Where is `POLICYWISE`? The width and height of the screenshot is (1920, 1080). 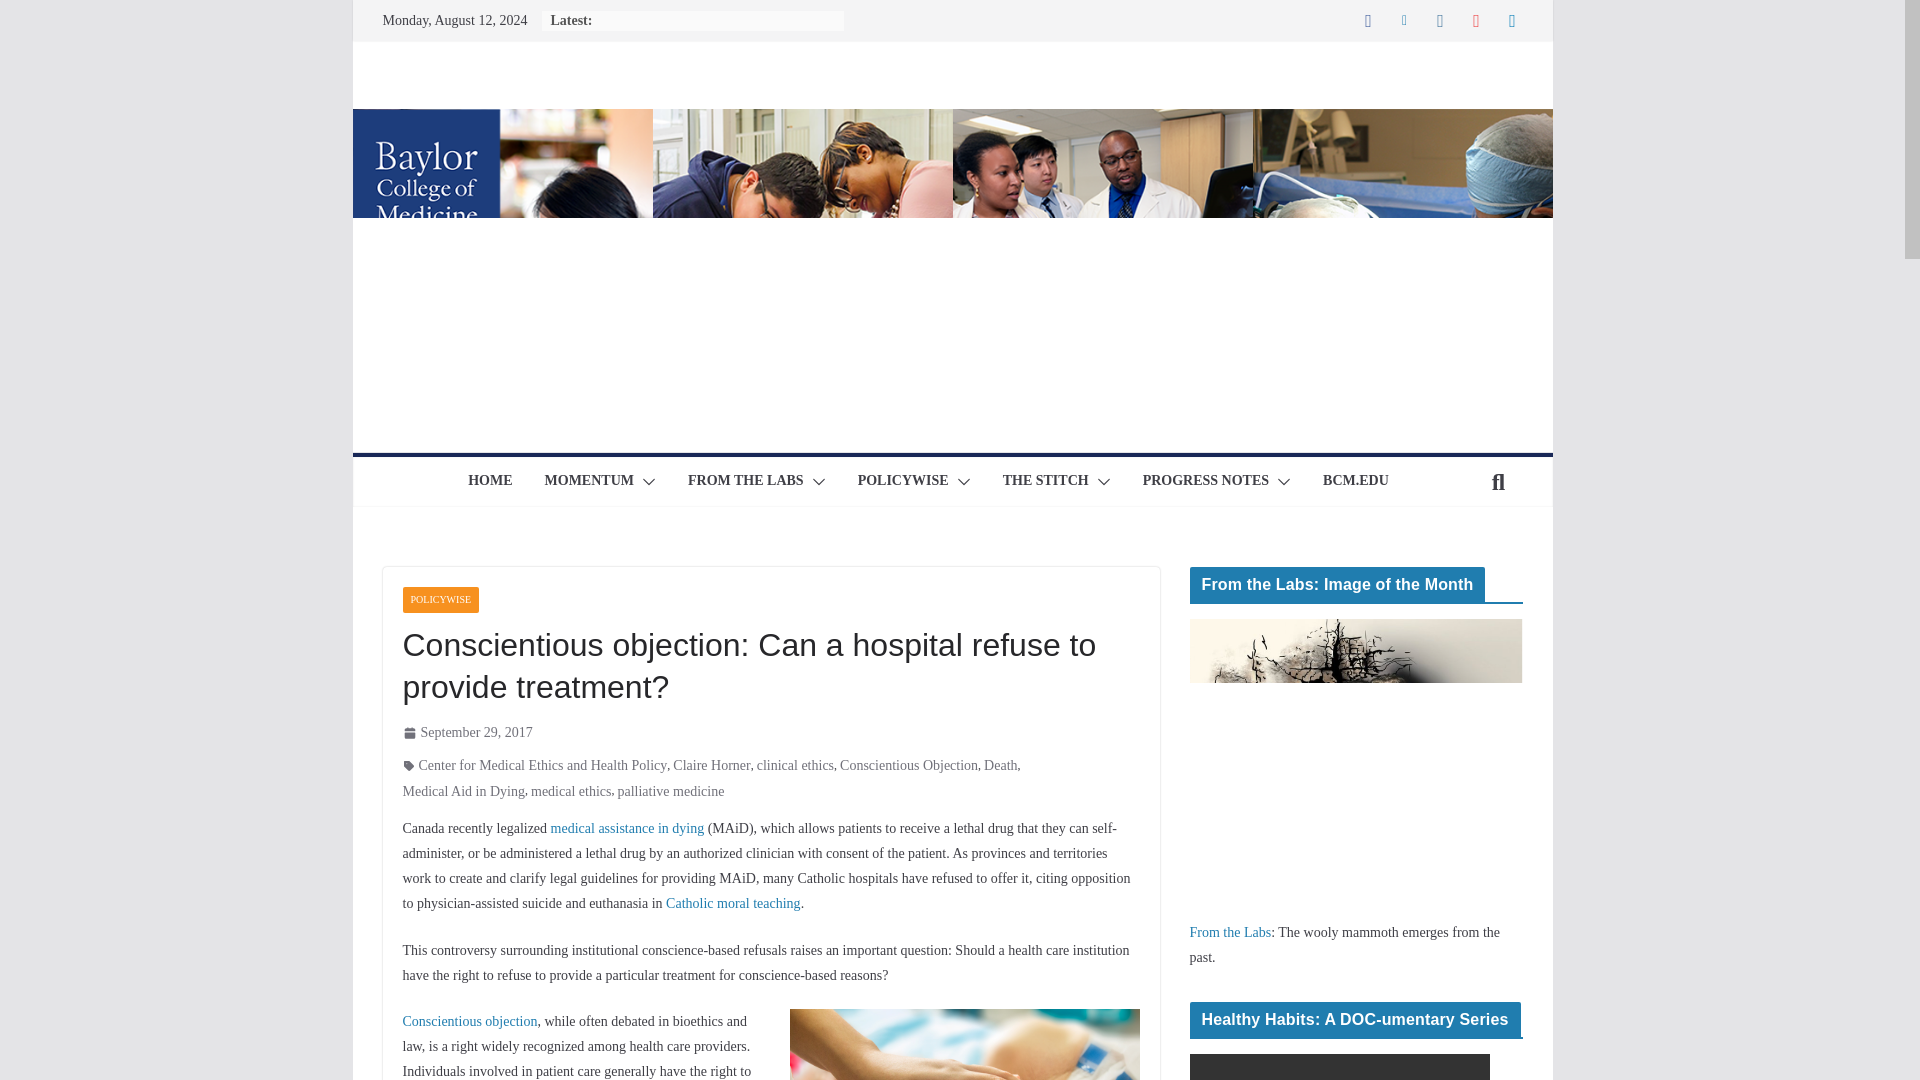 POLICYWISE is located at coordinates (903, 481).